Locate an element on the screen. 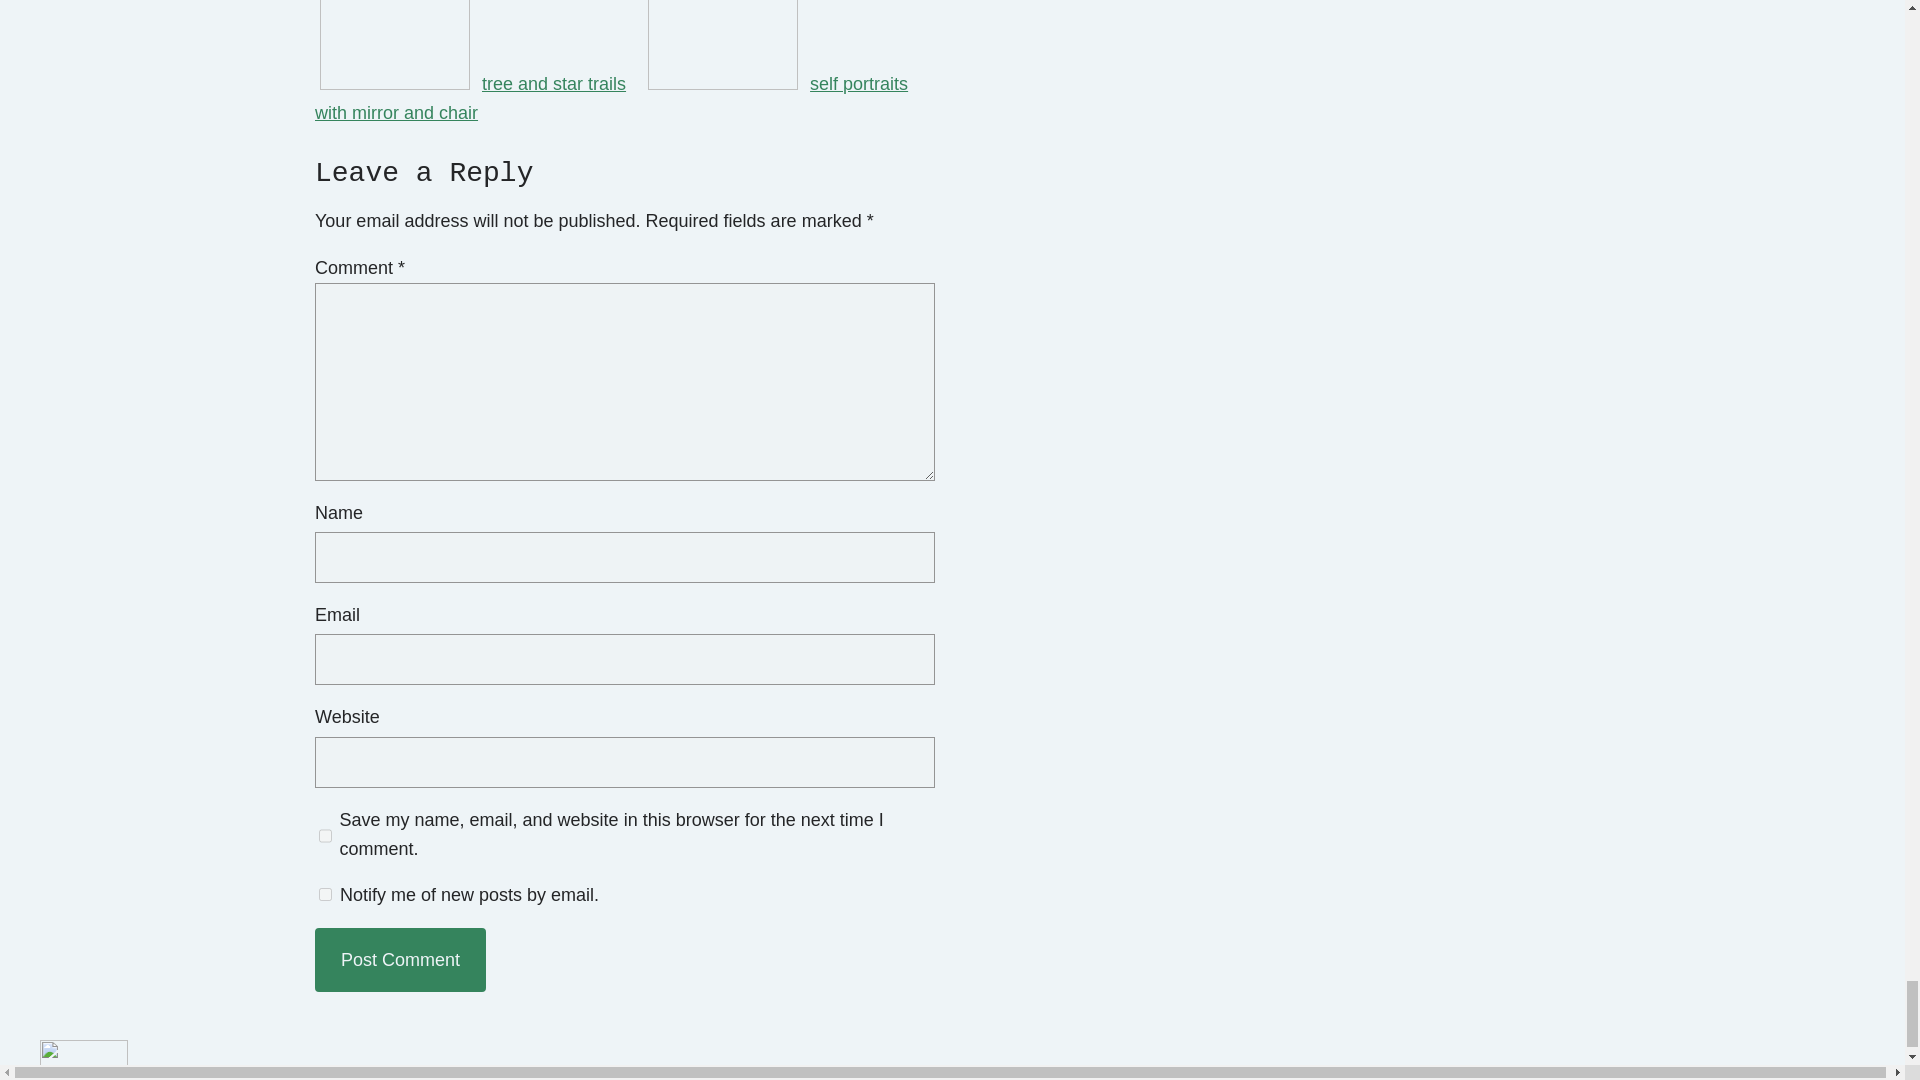 Image resolution: width=1920 pixels, height=1080 pixels. self portraits with mirror and chair is located at coordinates (611, 98).